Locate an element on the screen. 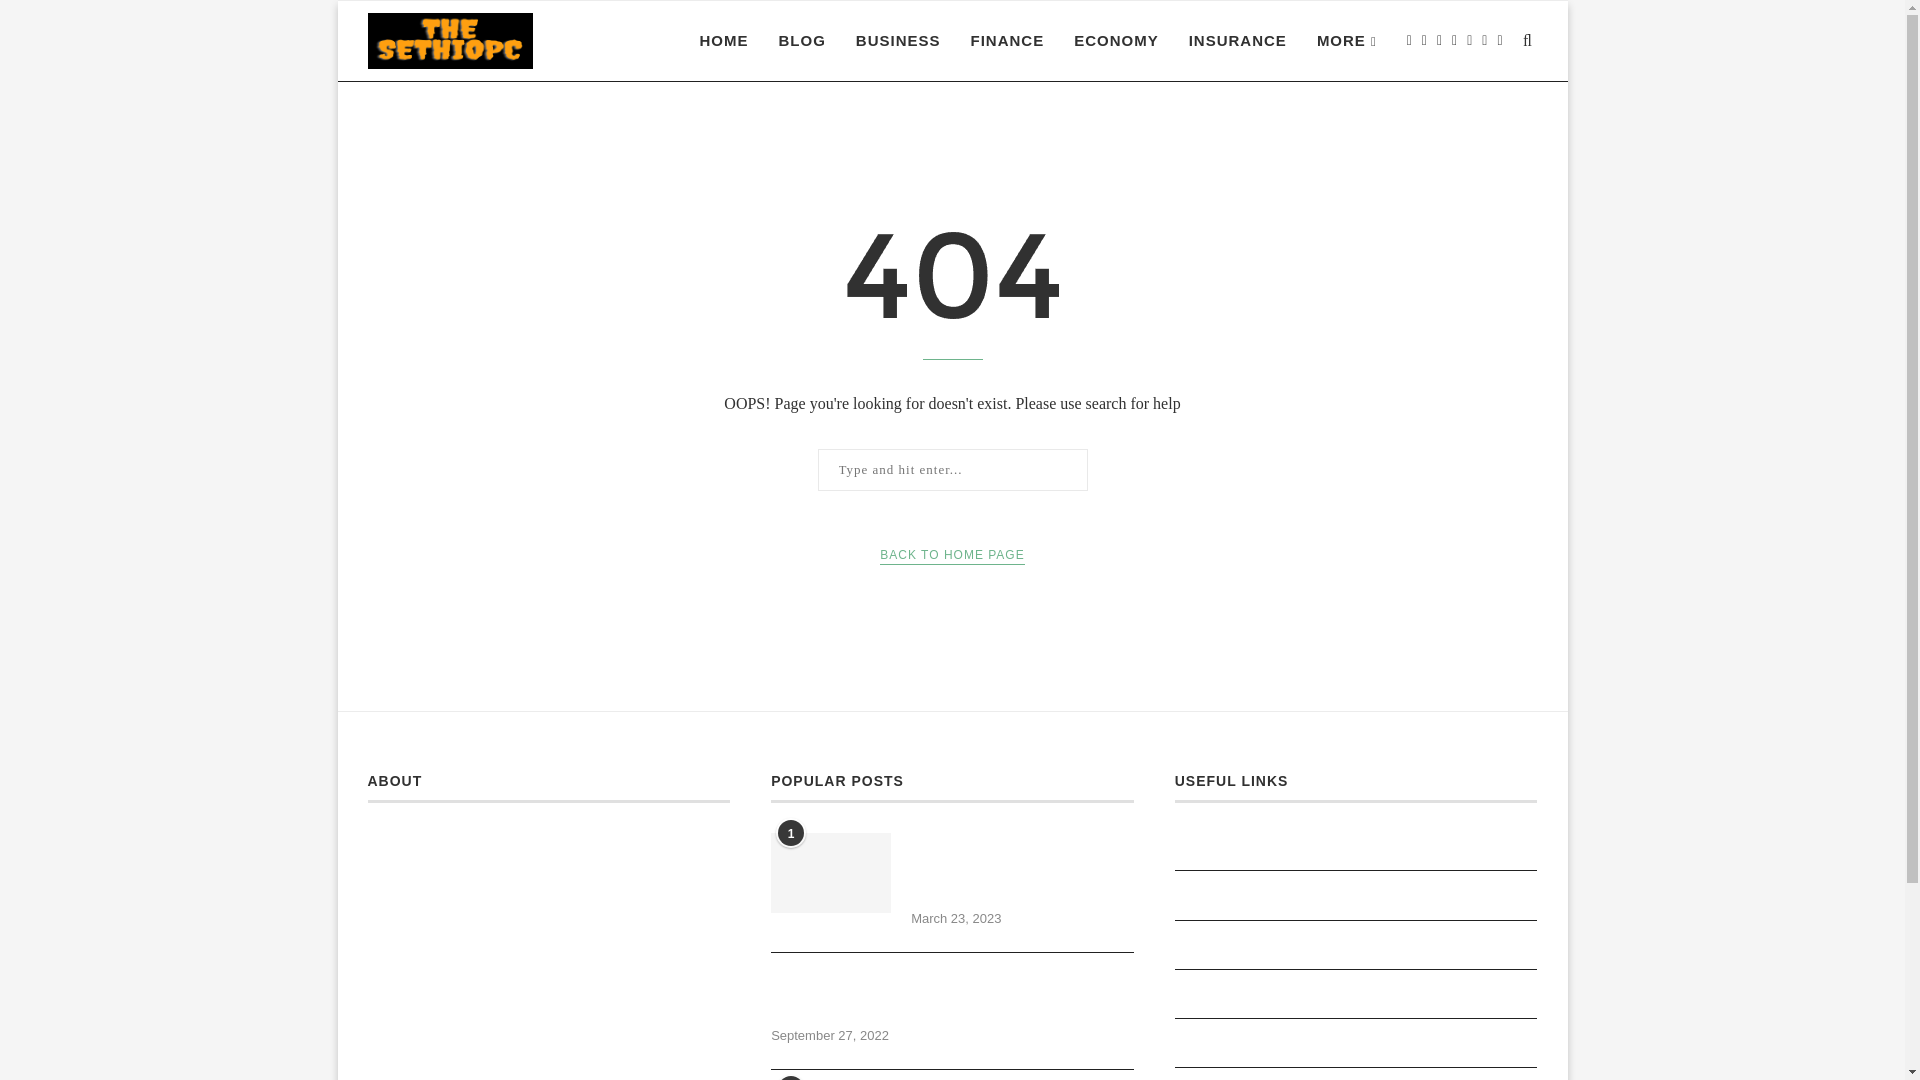 The image size is (1920, 1080). ECONOMY is located at coordinates (1116, 41).